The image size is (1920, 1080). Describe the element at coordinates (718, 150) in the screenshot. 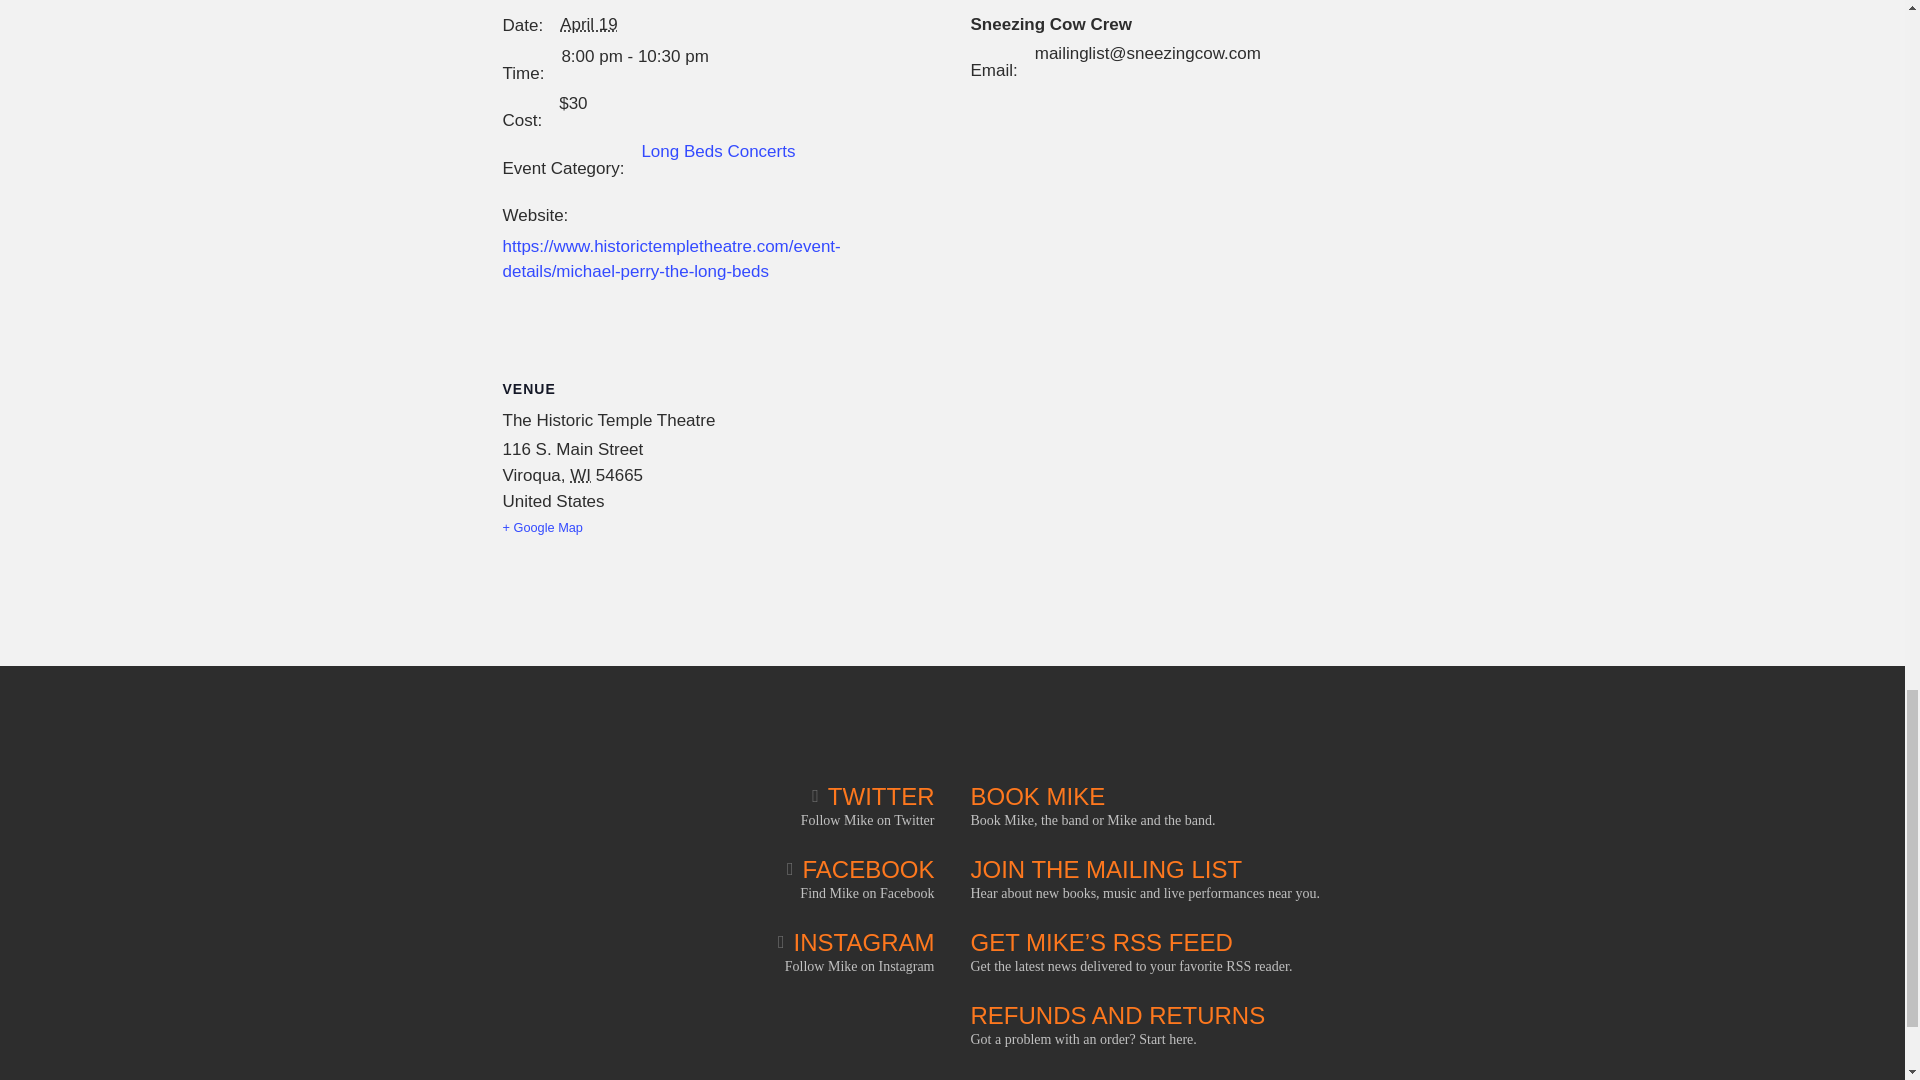

I see `Long Beds Concerts` at that location.